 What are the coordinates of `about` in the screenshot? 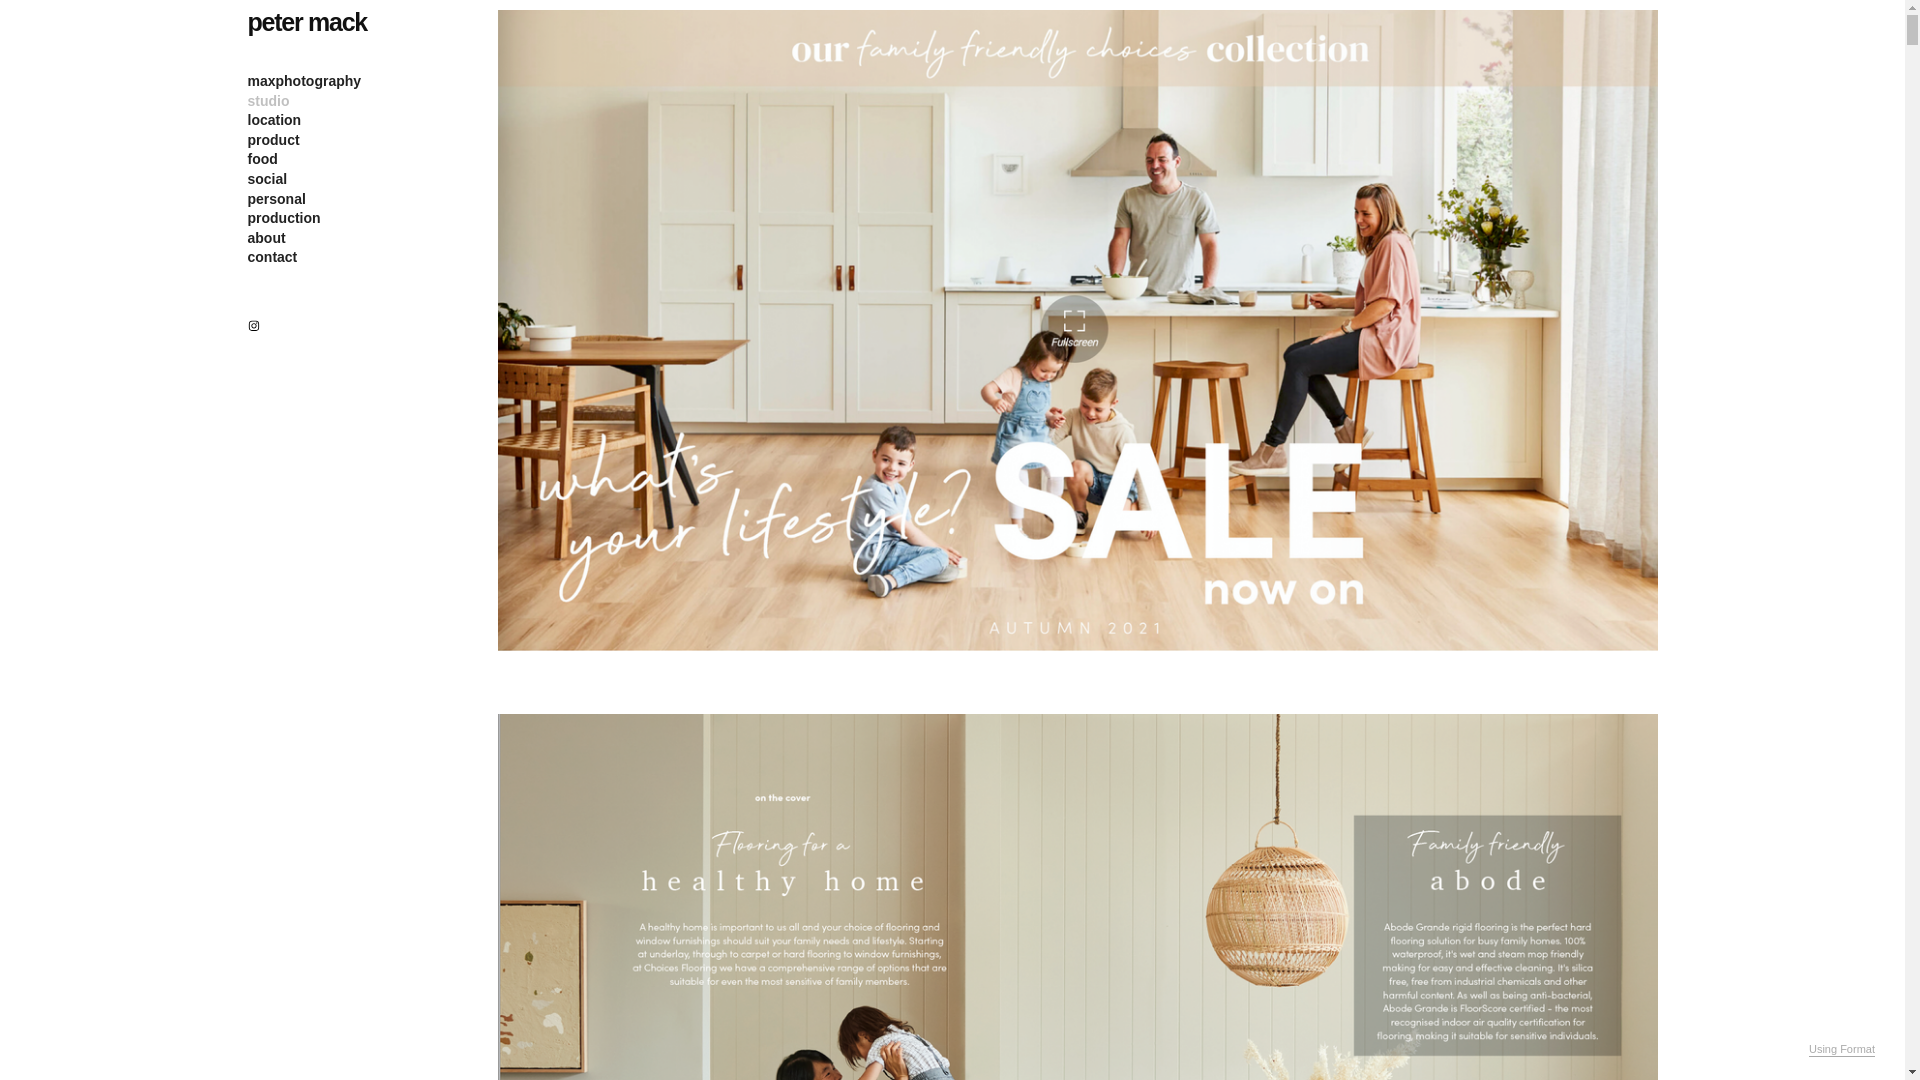 It's located at (267, 238).